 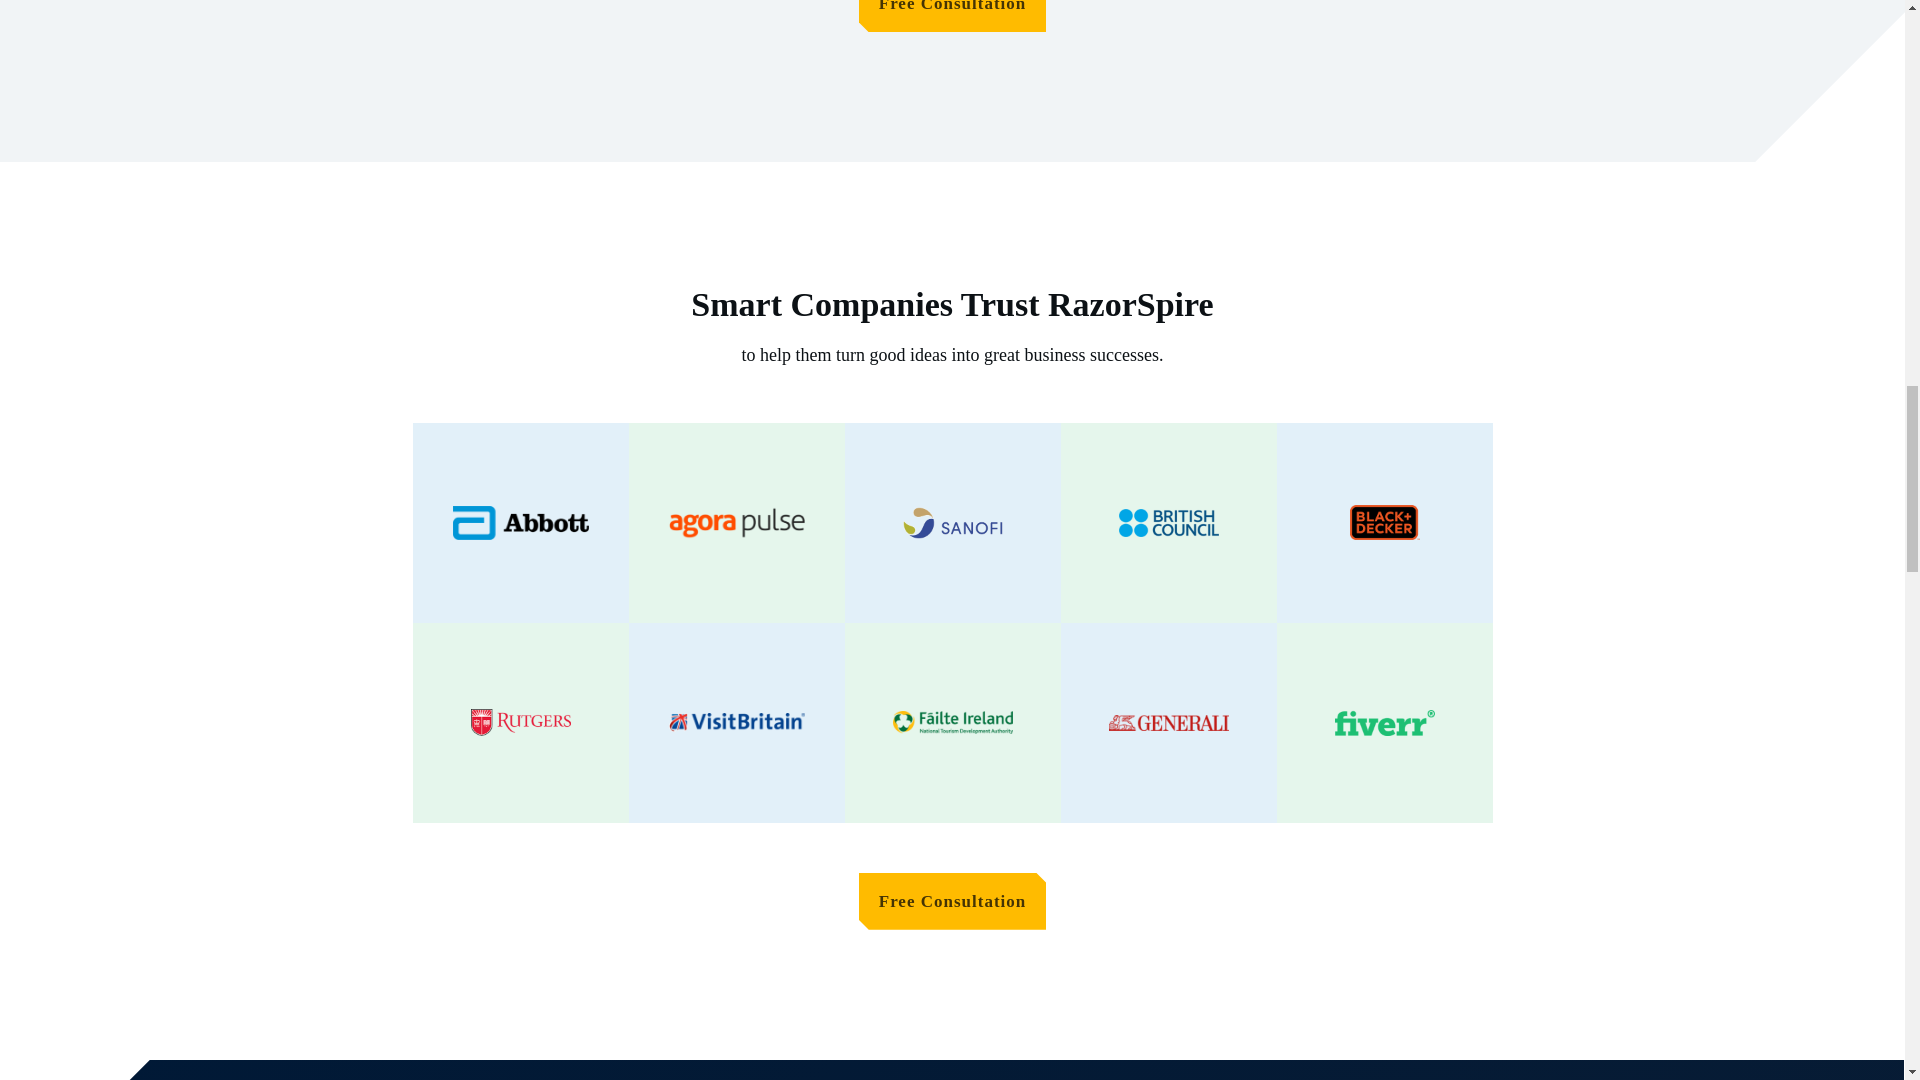 I want to click on logo-fiverr-, so click(x=1384, y=722).